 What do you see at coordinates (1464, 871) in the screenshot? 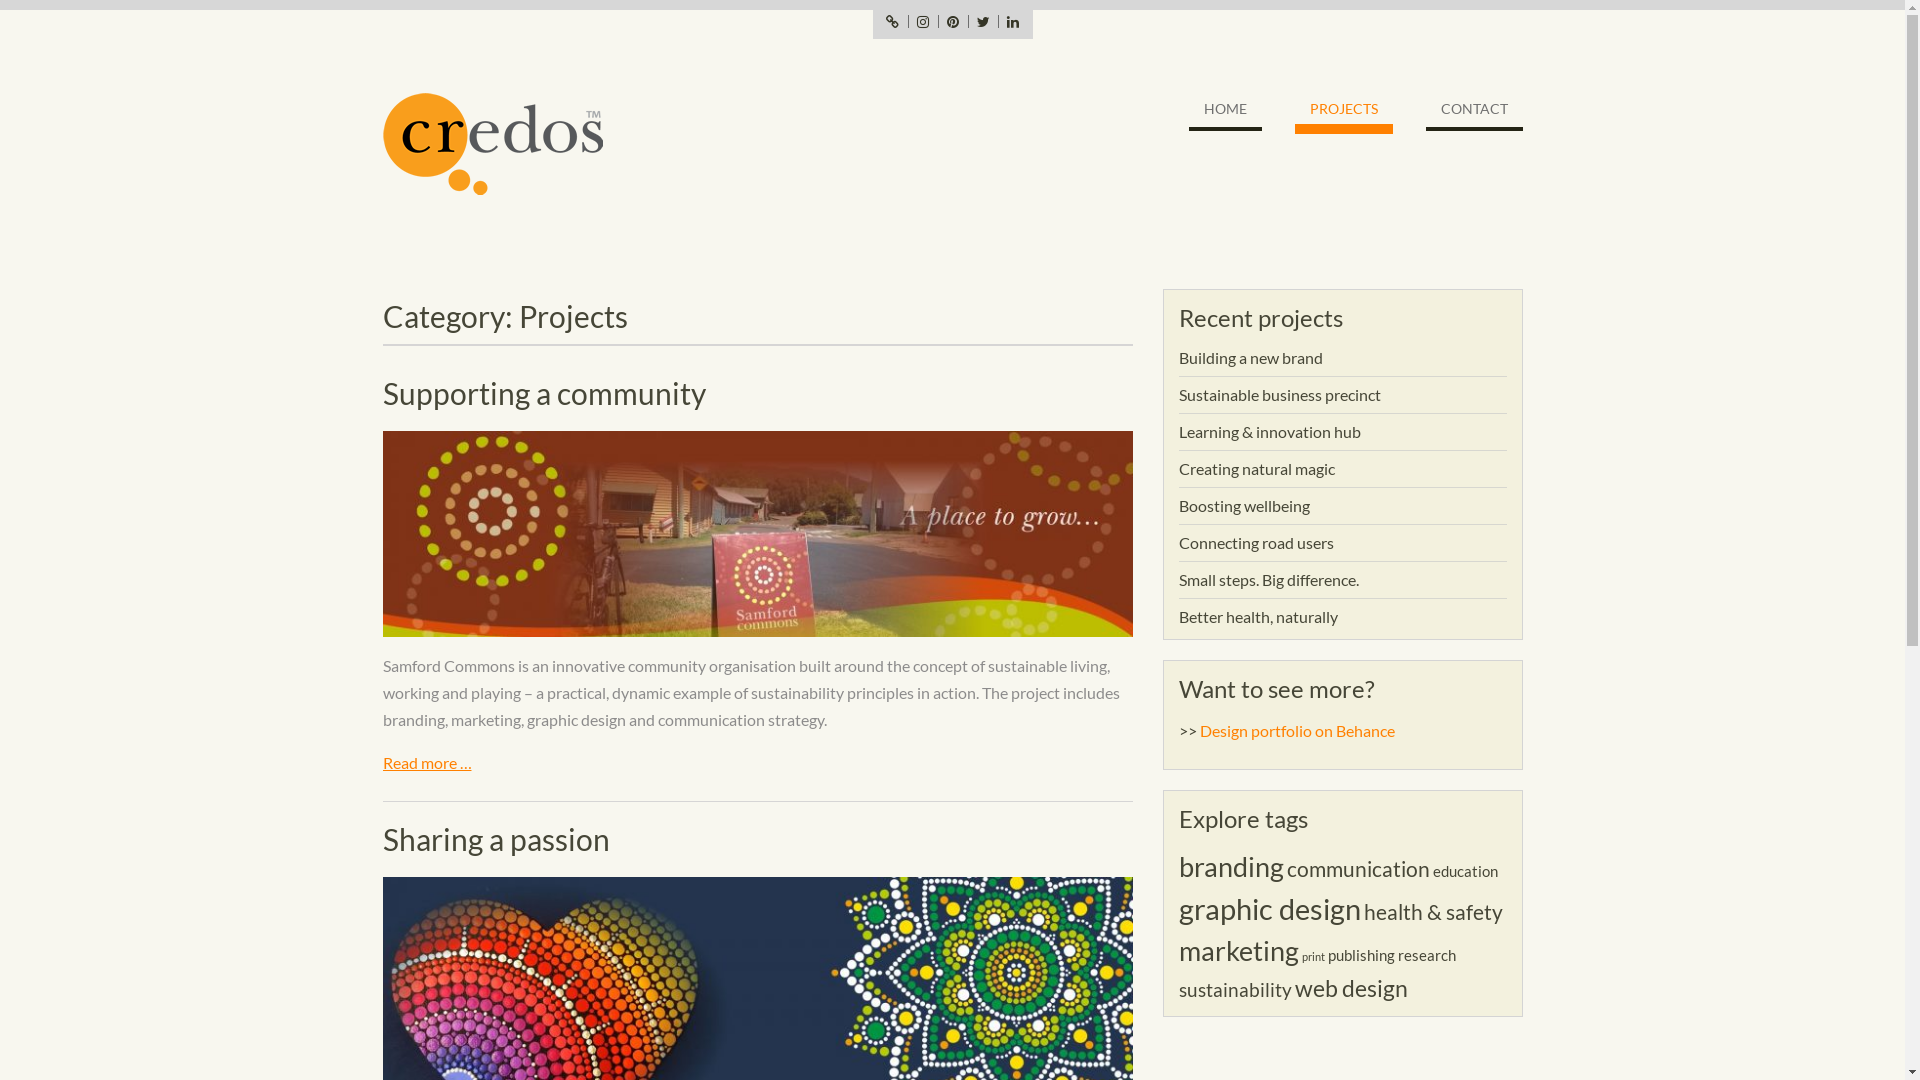
I see `education` at bounding box center [1464, 871].